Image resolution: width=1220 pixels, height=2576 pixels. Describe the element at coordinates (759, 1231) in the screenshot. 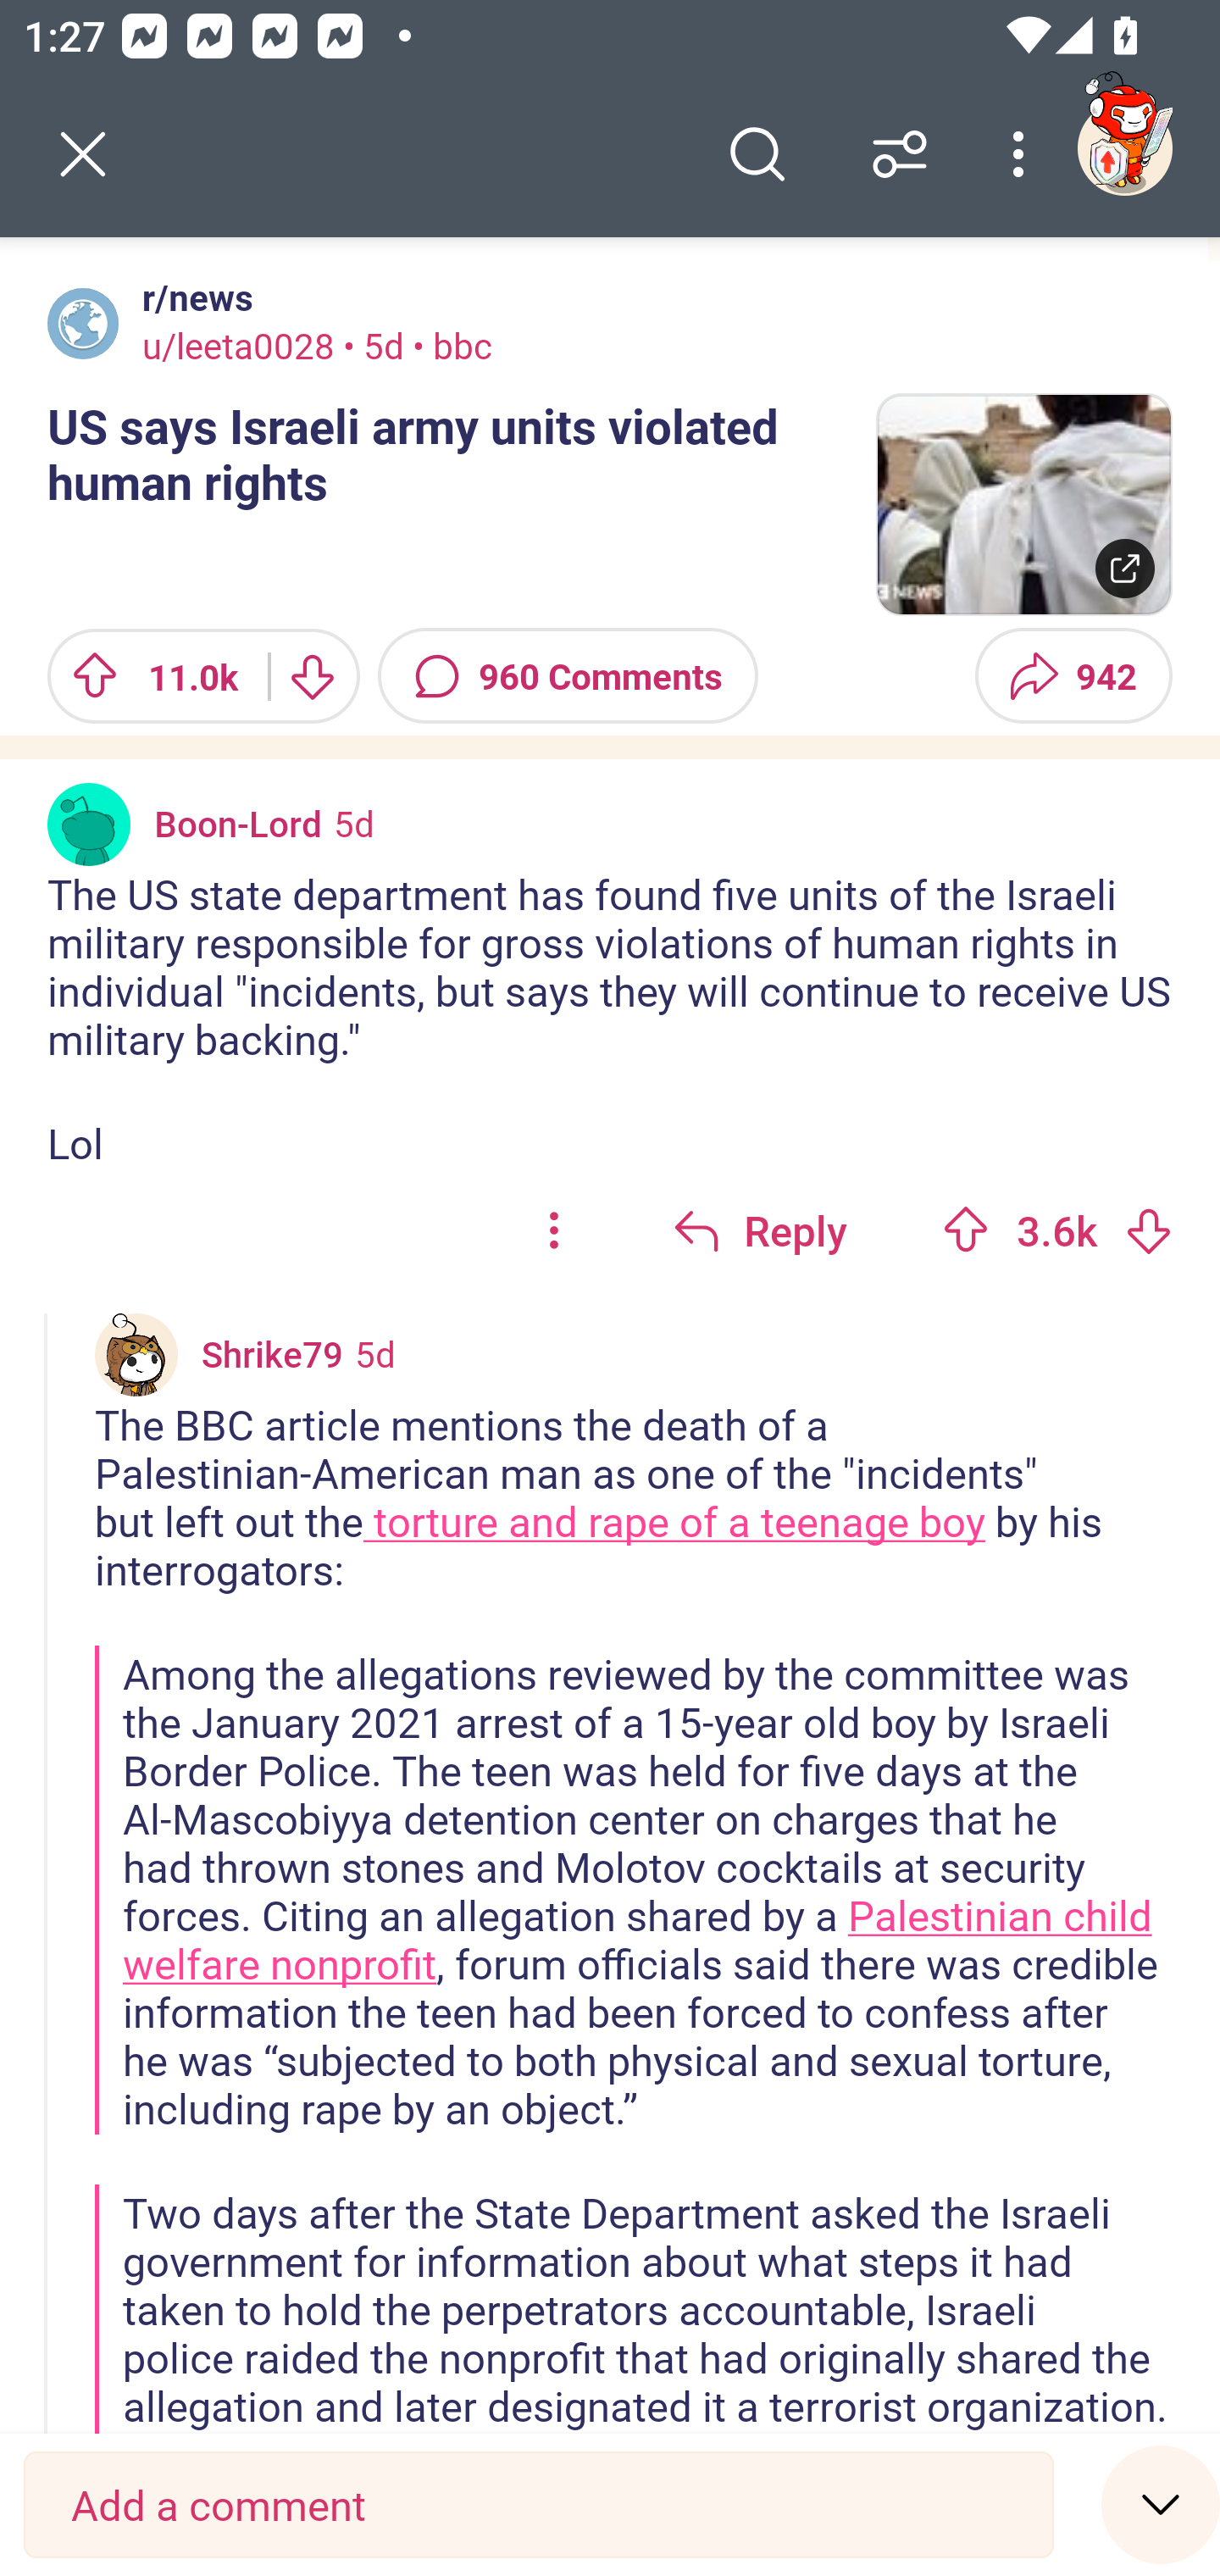

I see `Reply` at that location.